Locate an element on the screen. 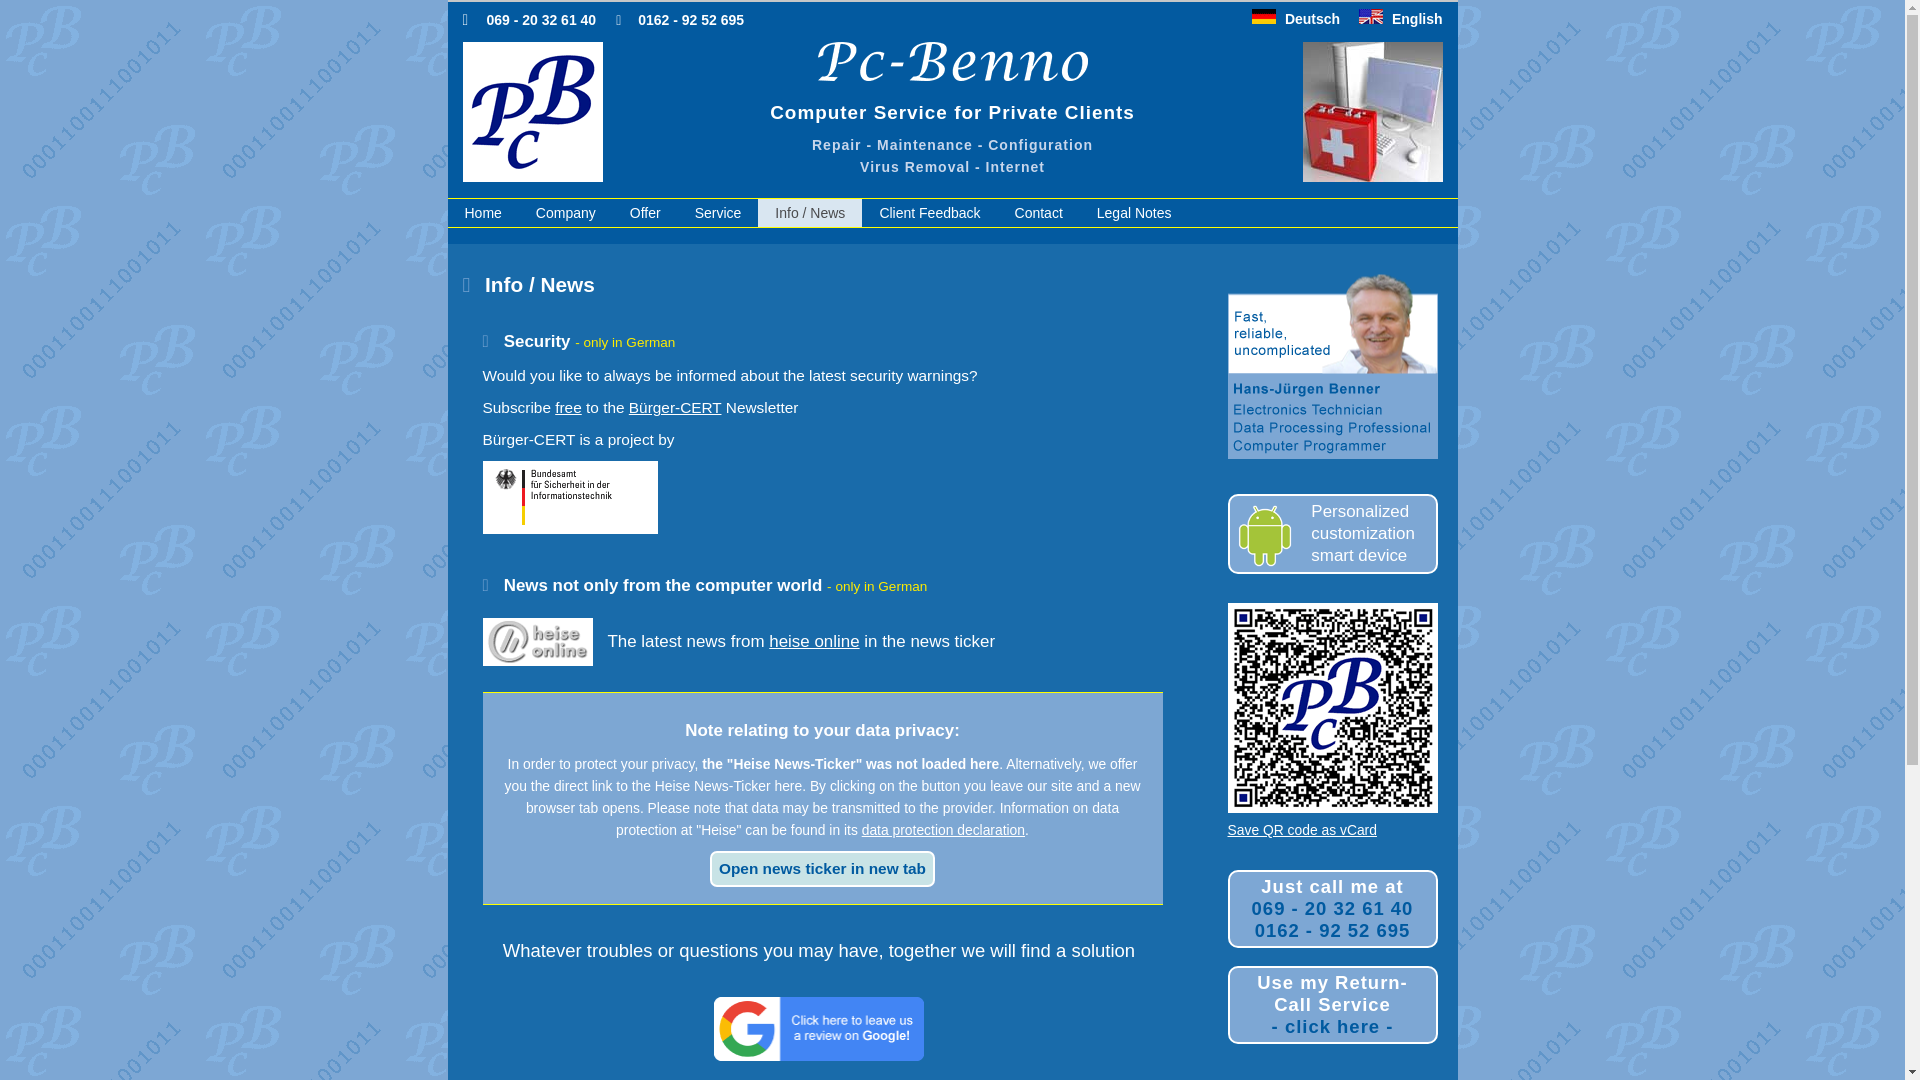 This screenshot has height=1080, width=1920. Home Pc-Benno Computer Service is located at coordinates (532, 112).